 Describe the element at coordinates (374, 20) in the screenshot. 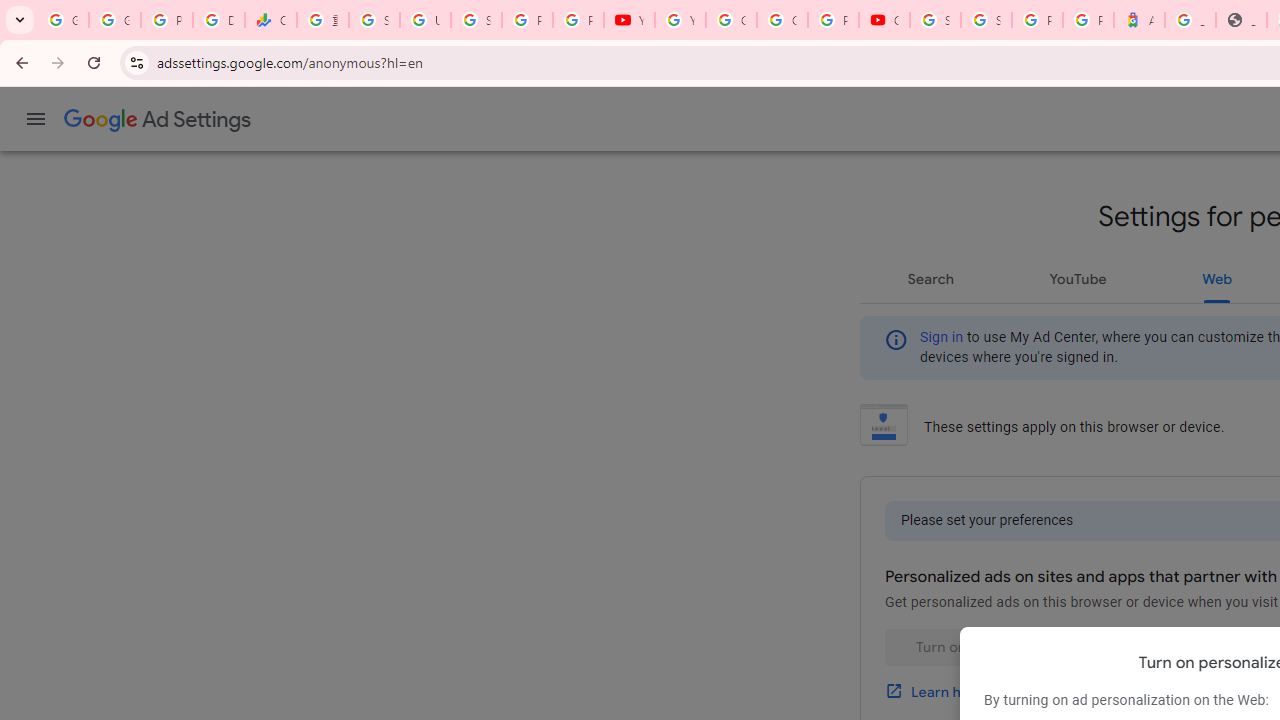

I see `Sign in - Google Accounts` at that location.